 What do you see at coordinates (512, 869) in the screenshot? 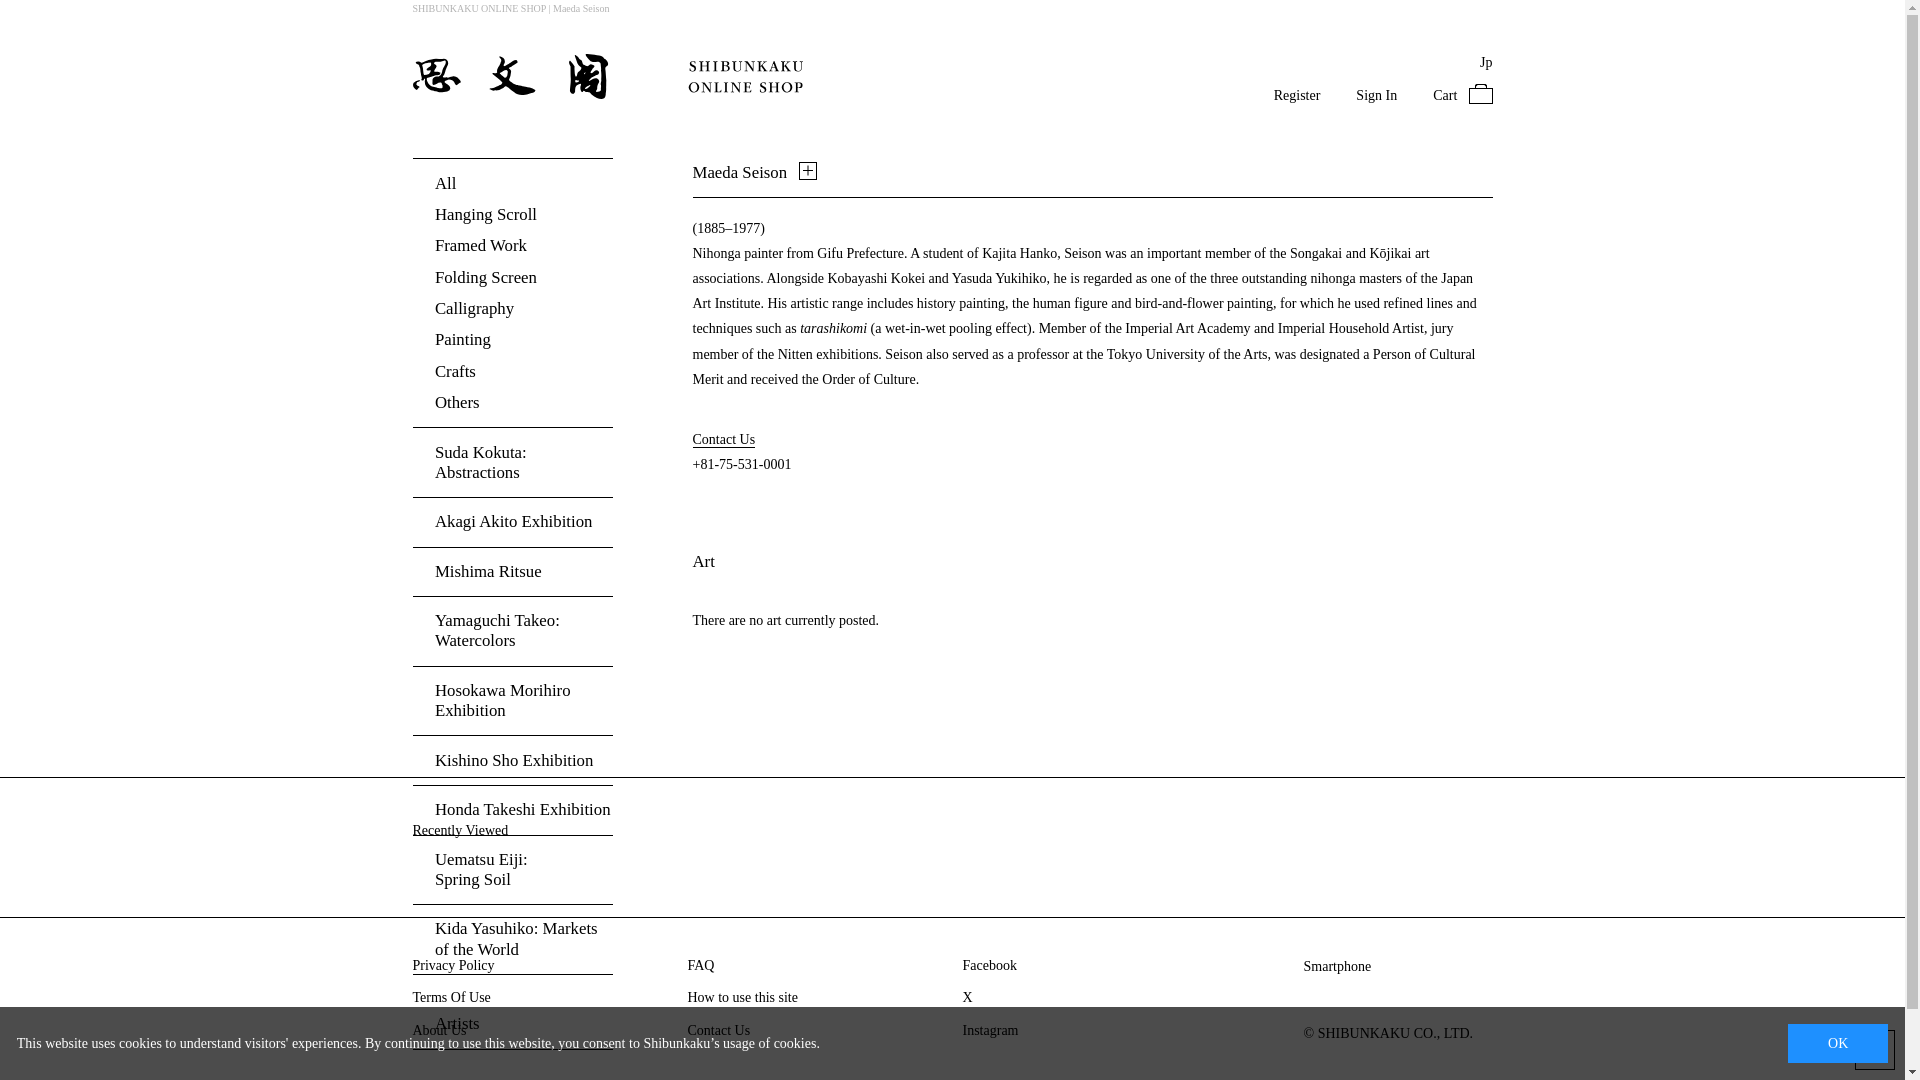
I see `FAQ` at bounding box center [512, 869].